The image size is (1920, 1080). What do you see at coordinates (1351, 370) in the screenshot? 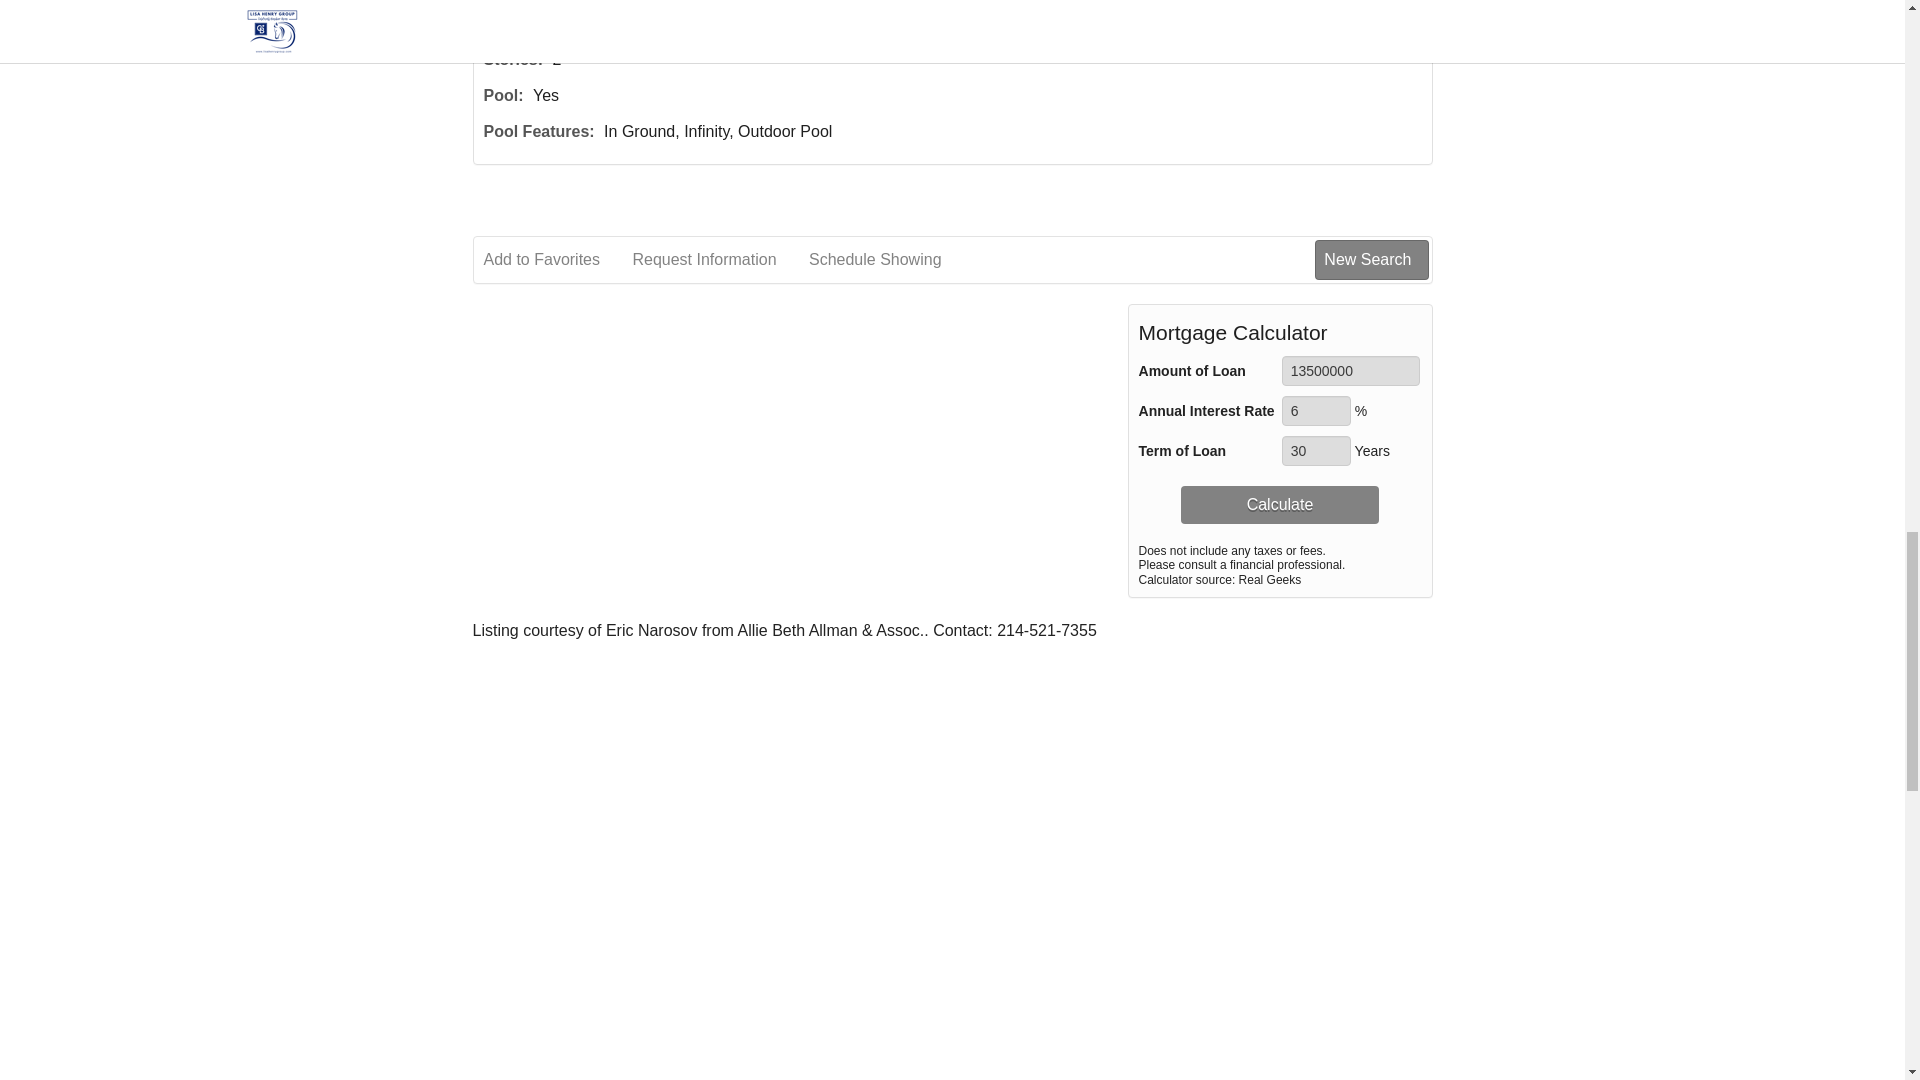
I see `13500000` at bounding box center [1351, 370].